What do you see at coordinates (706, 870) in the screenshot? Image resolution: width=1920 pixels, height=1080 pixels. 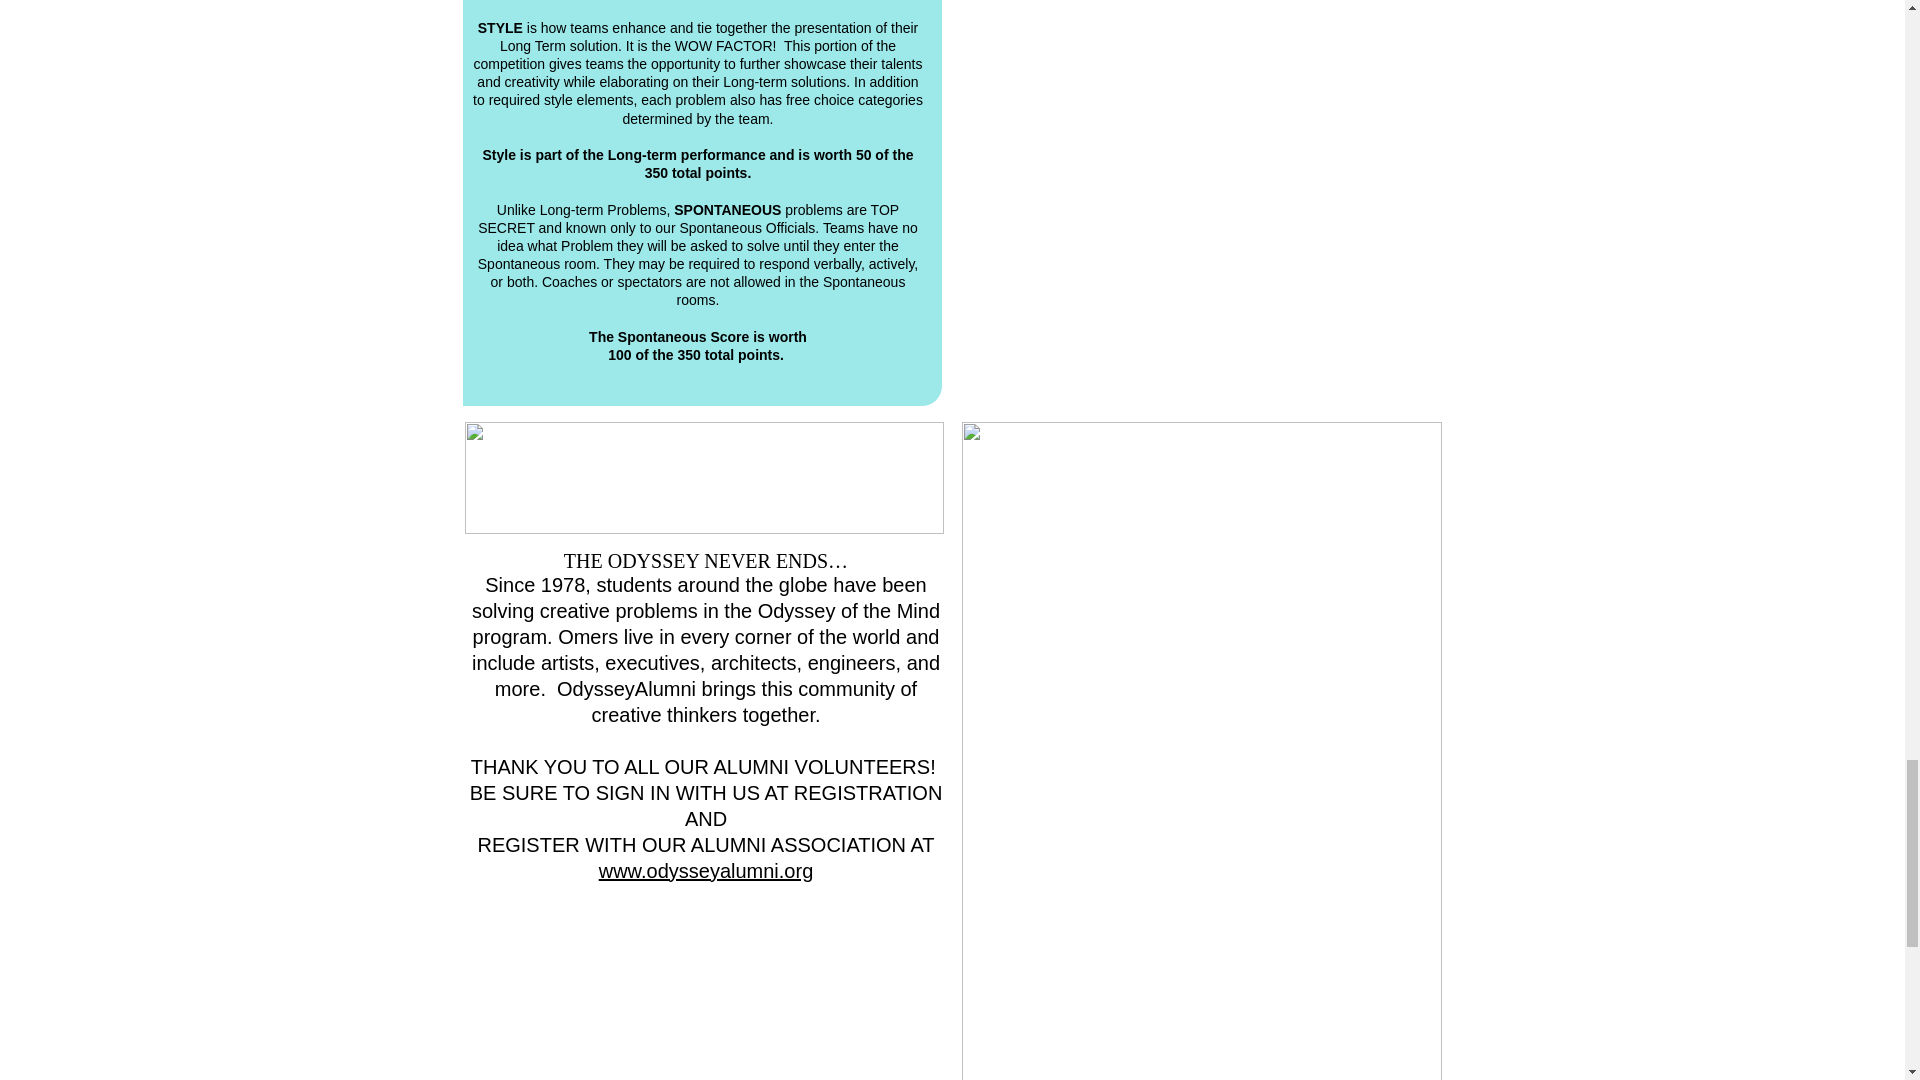 I see `www.odysseyalumni.org` at bounding box center [706, 870].